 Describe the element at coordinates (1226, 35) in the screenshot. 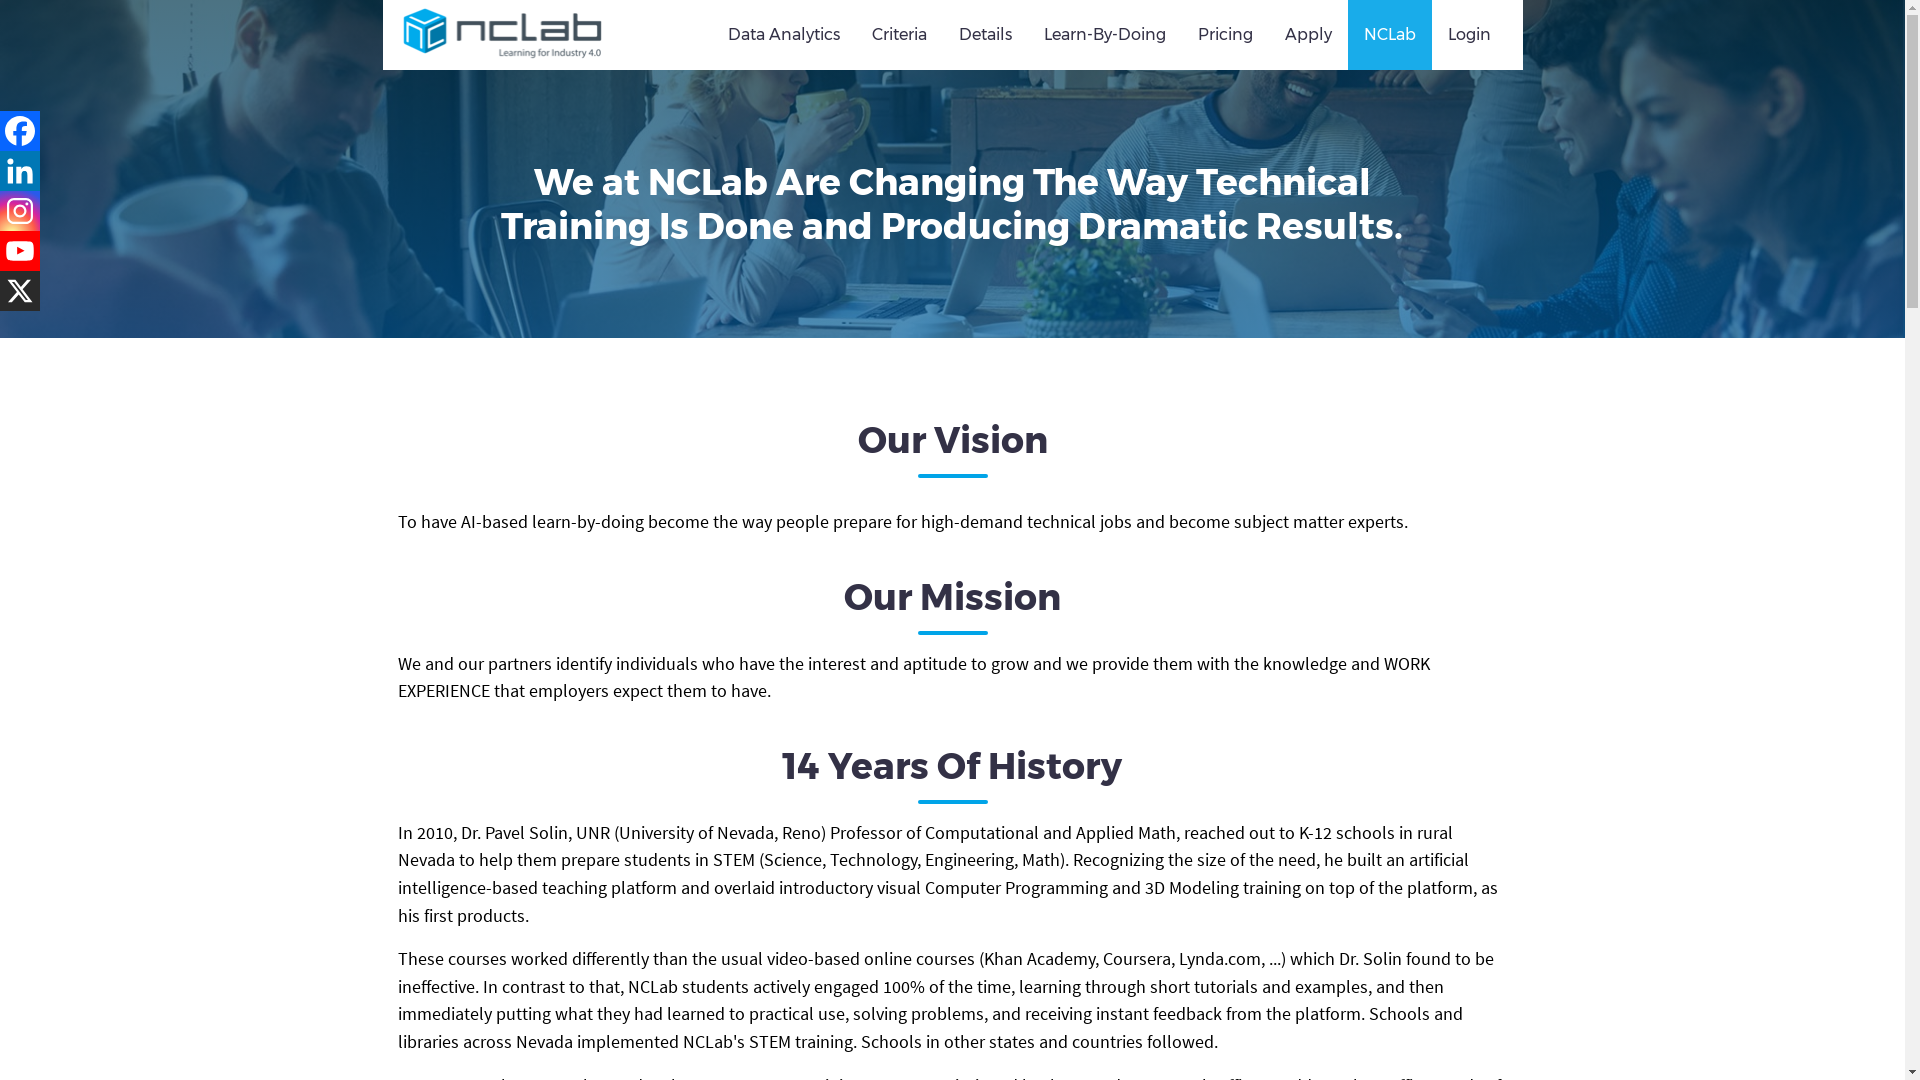

I see `Pricing` at that location.